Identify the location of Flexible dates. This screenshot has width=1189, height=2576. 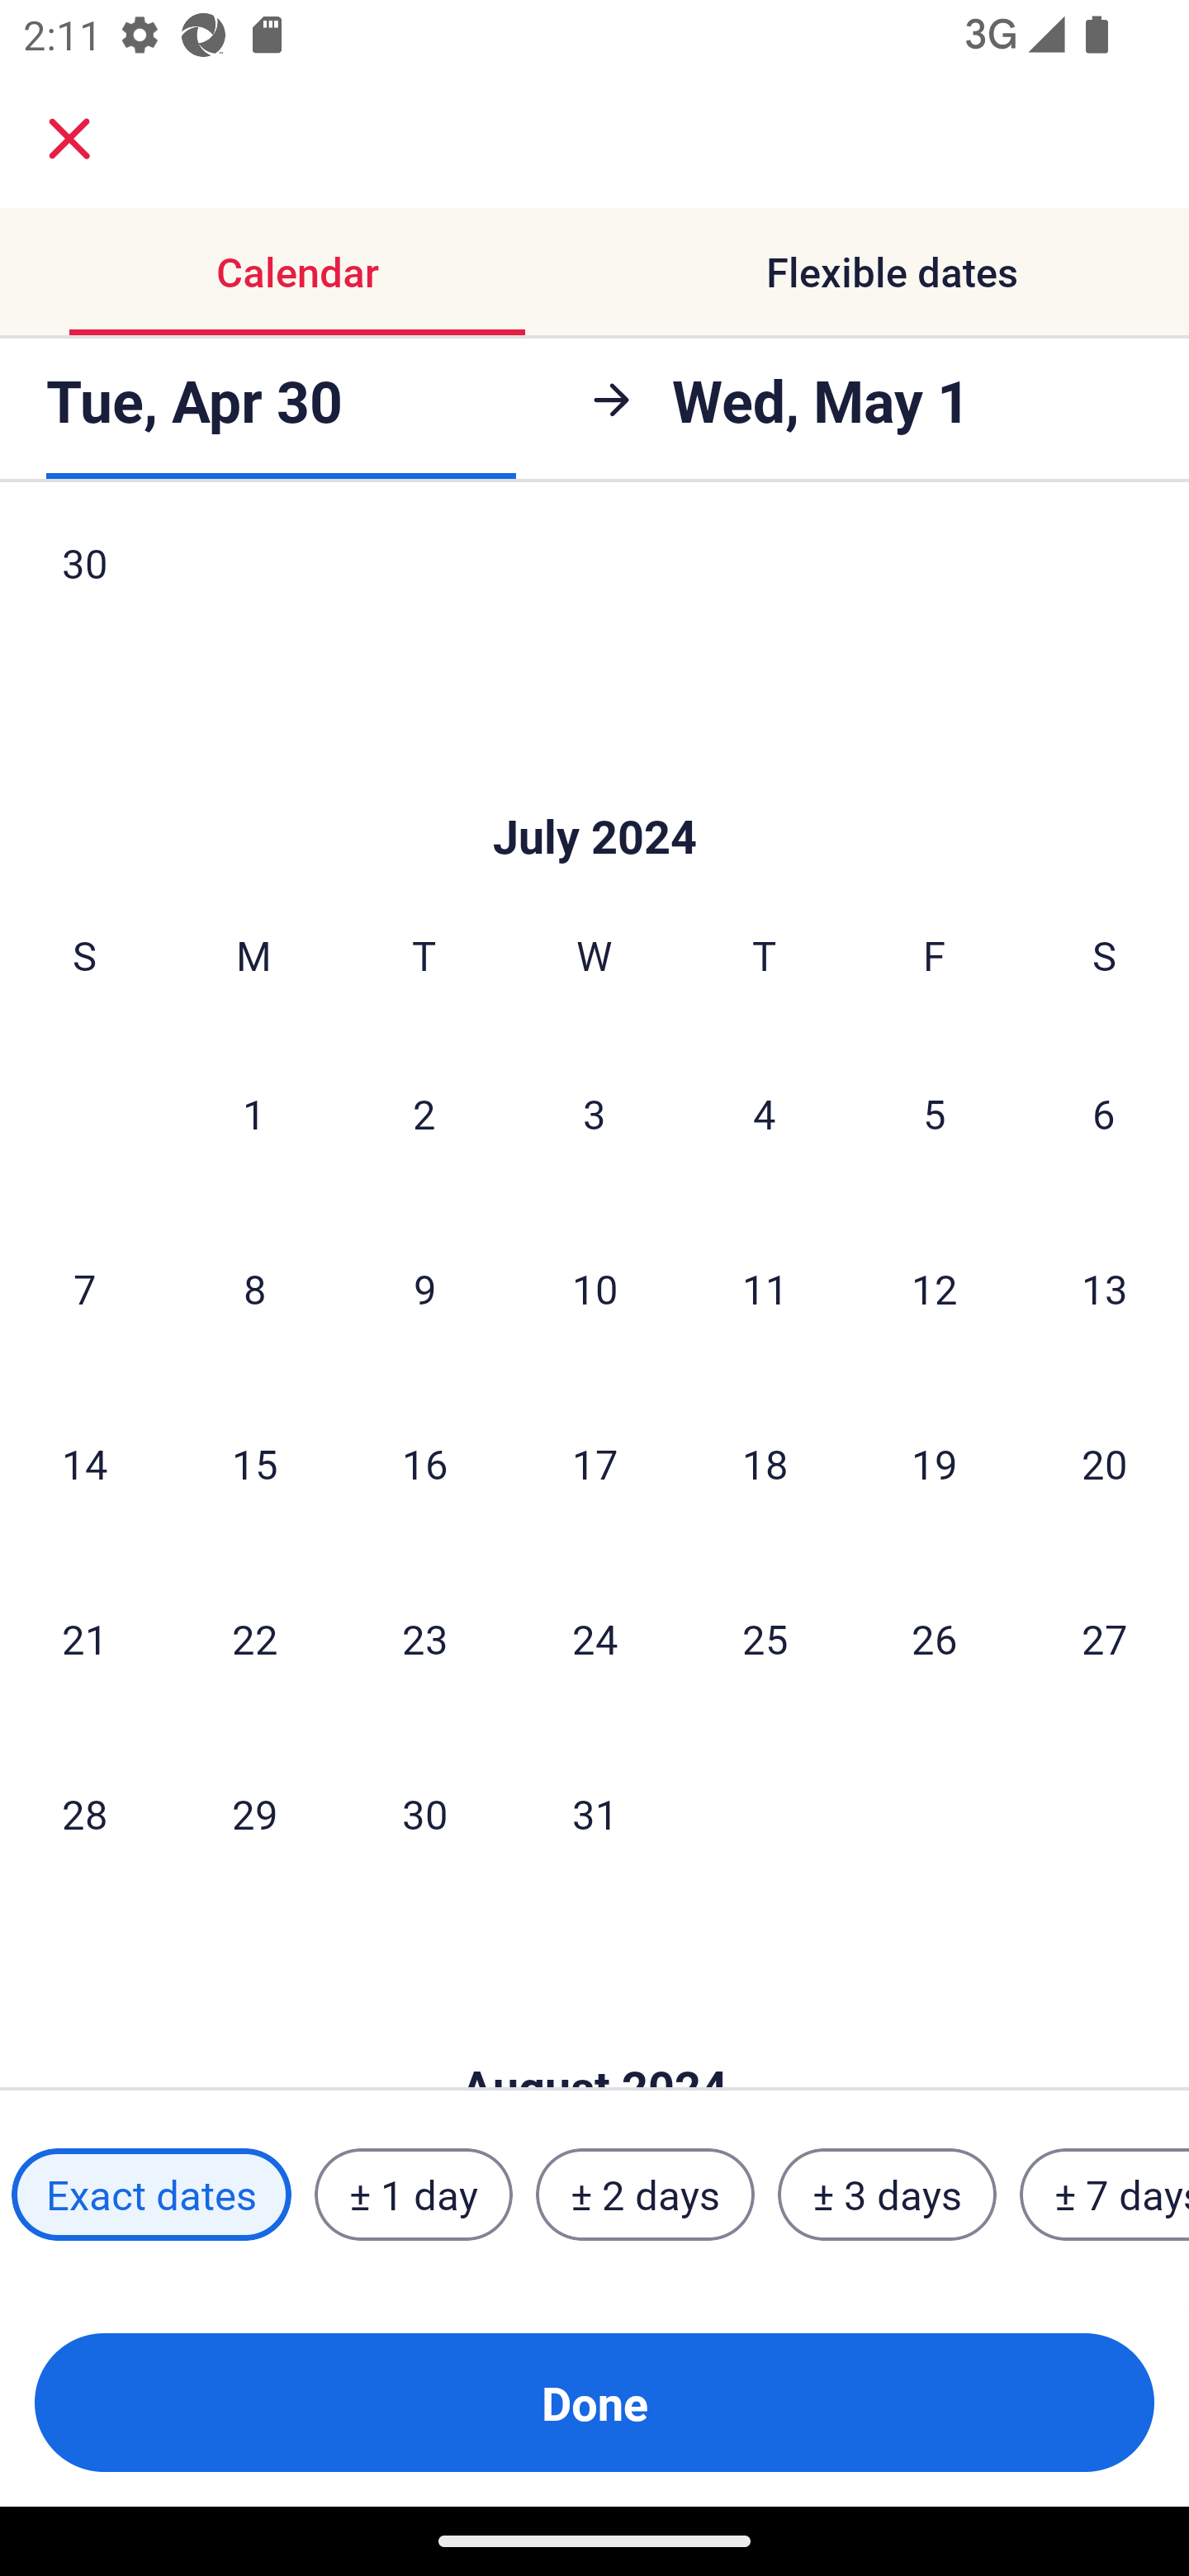
(892, 271).